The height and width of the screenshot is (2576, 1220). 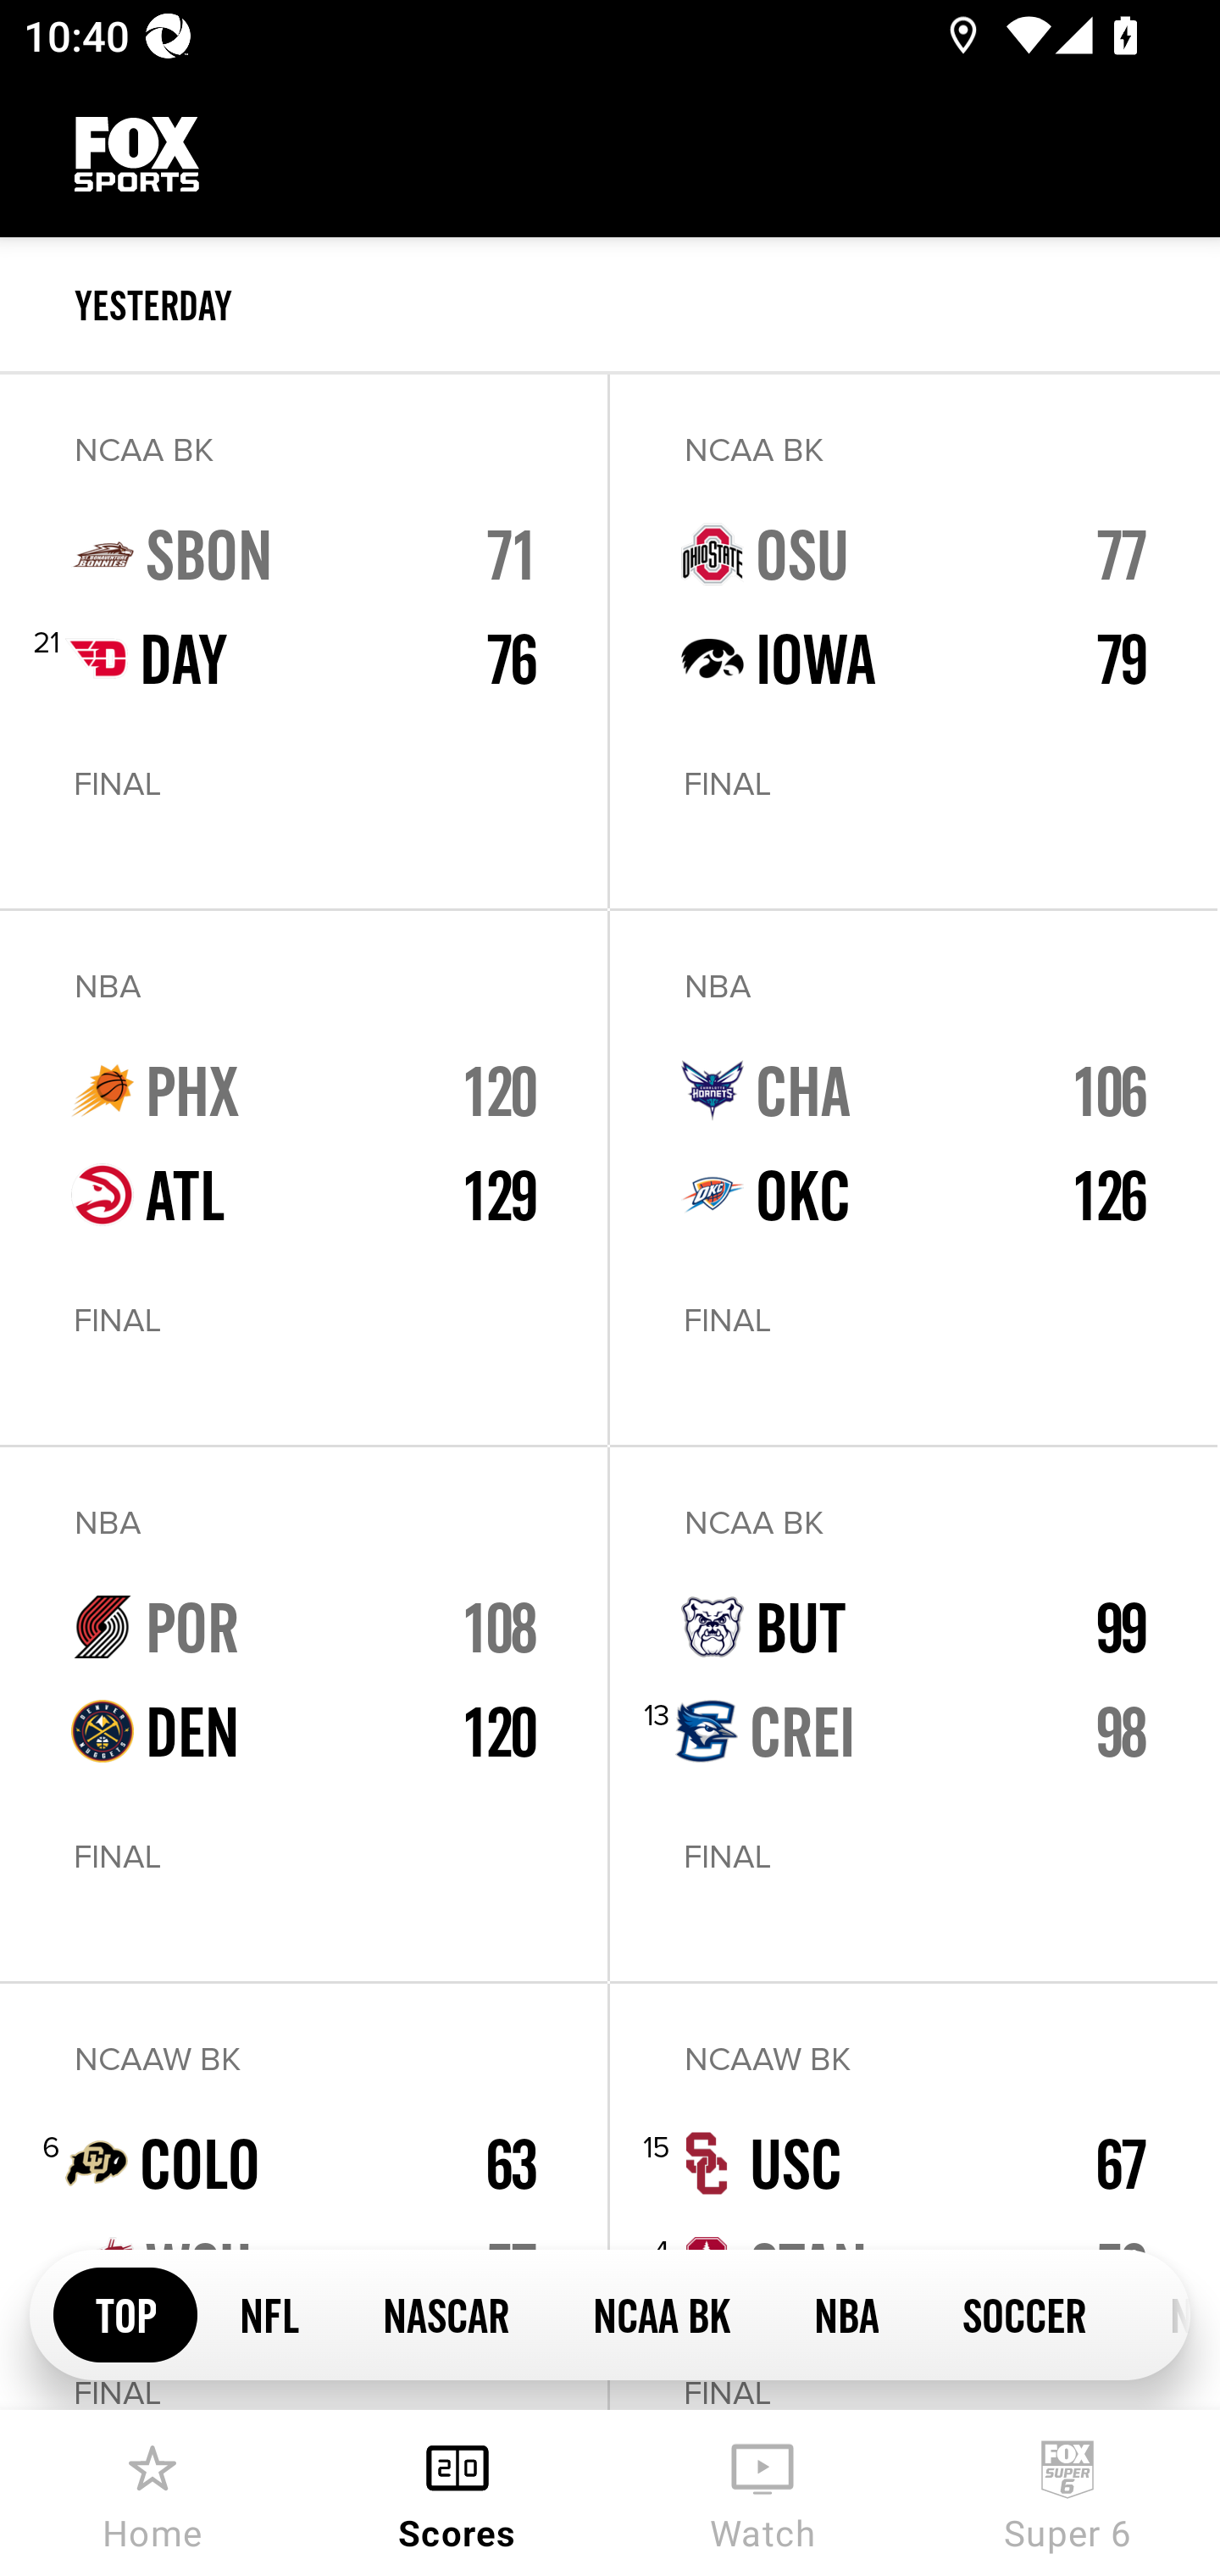 I want to click on NBA, so click(x=846, y=2313).